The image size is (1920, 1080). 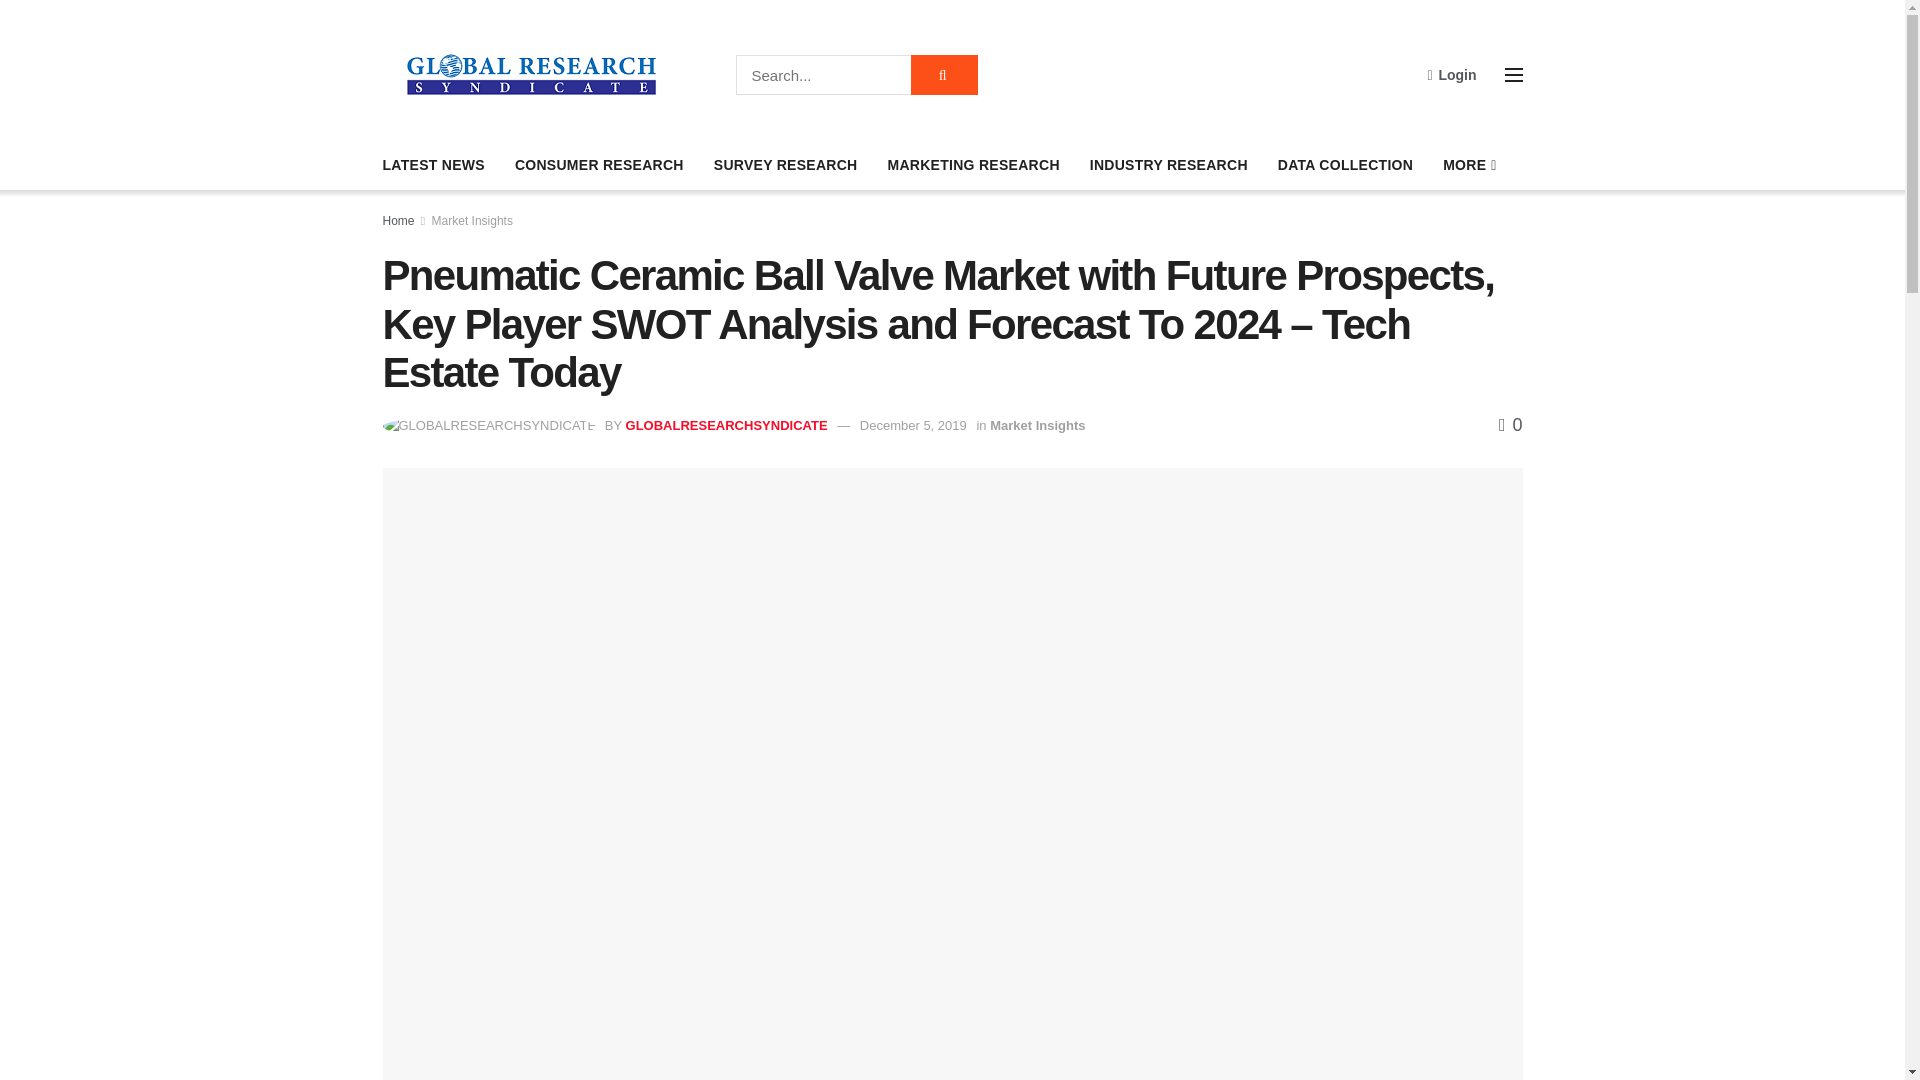 What do you see at coordinates (1468, 165) in the screenshot?
I see `MORE` at bounding box center [1468, 165].